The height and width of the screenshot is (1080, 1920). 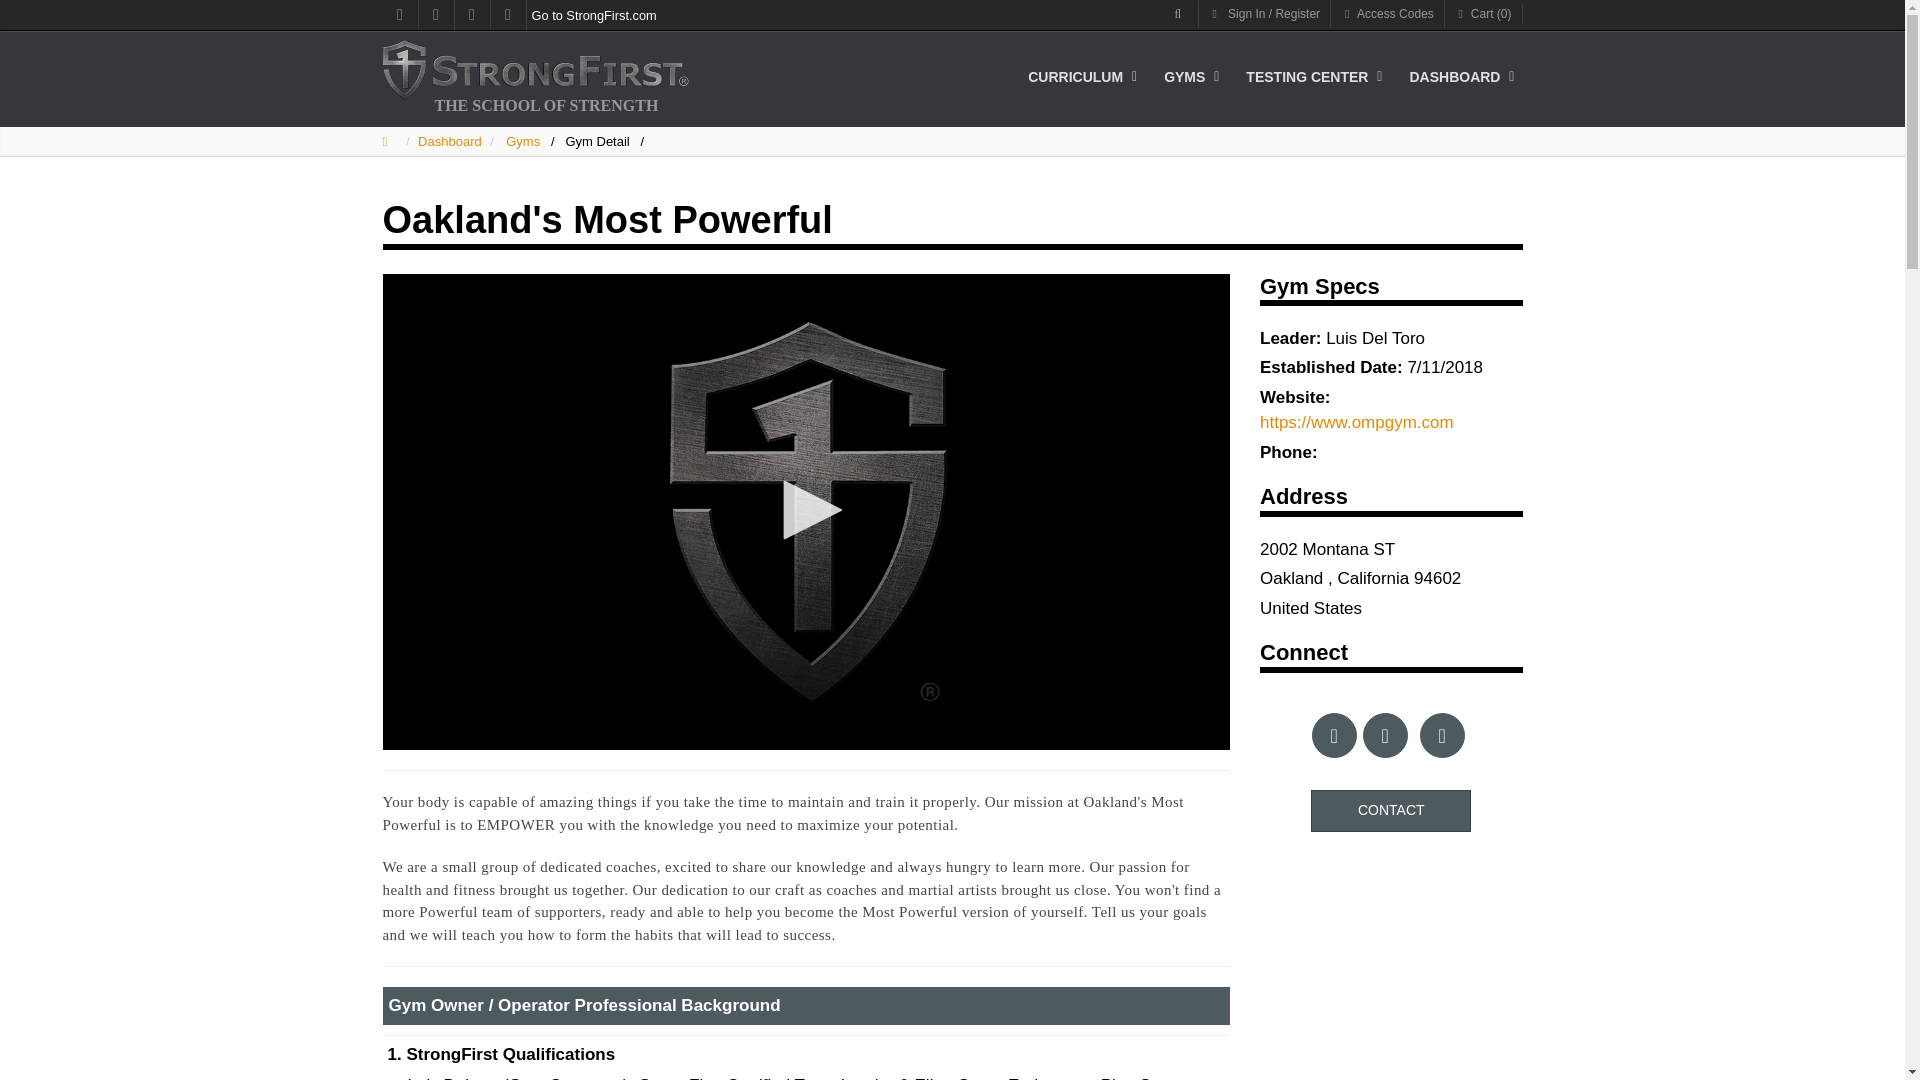 What do you see at coordinates (544, 15) in the screenshot?
I see `Go to StrongFirst.com` at bounding box center [544, 15].